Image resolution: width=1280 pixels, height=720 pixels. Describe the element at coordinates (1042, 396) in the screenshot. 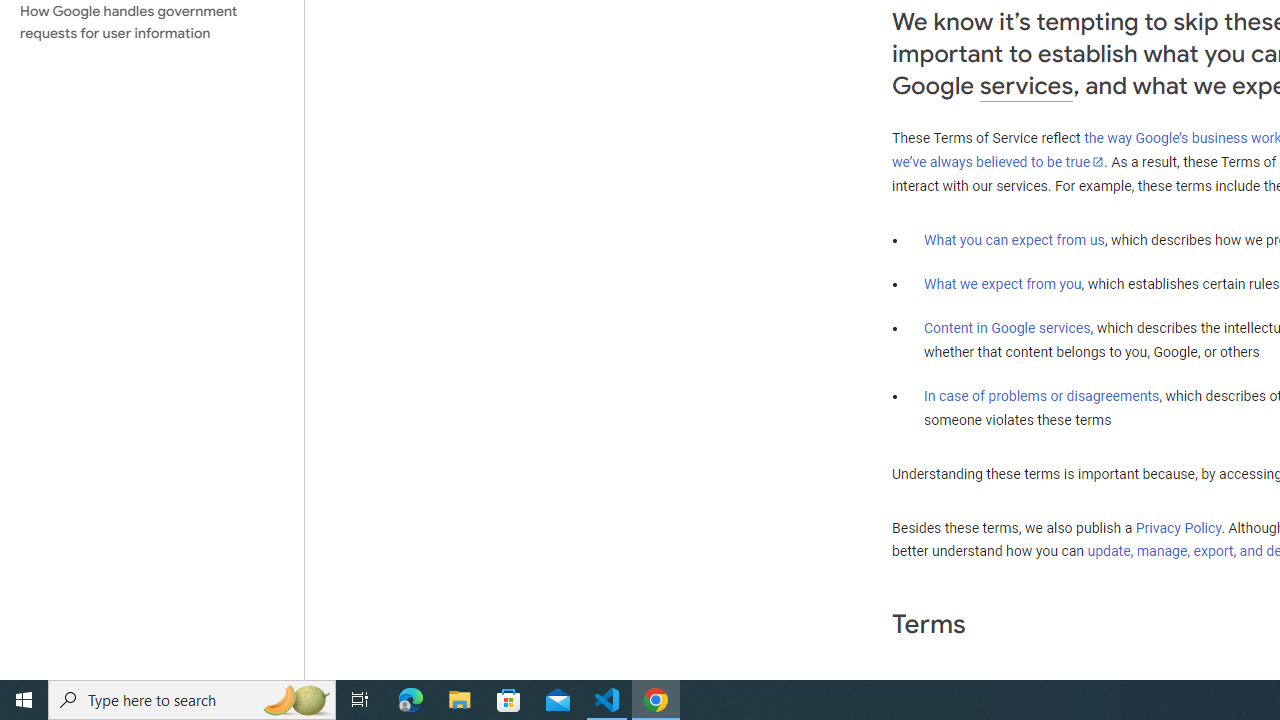

I see `In case of problems or disagreements` at that location.